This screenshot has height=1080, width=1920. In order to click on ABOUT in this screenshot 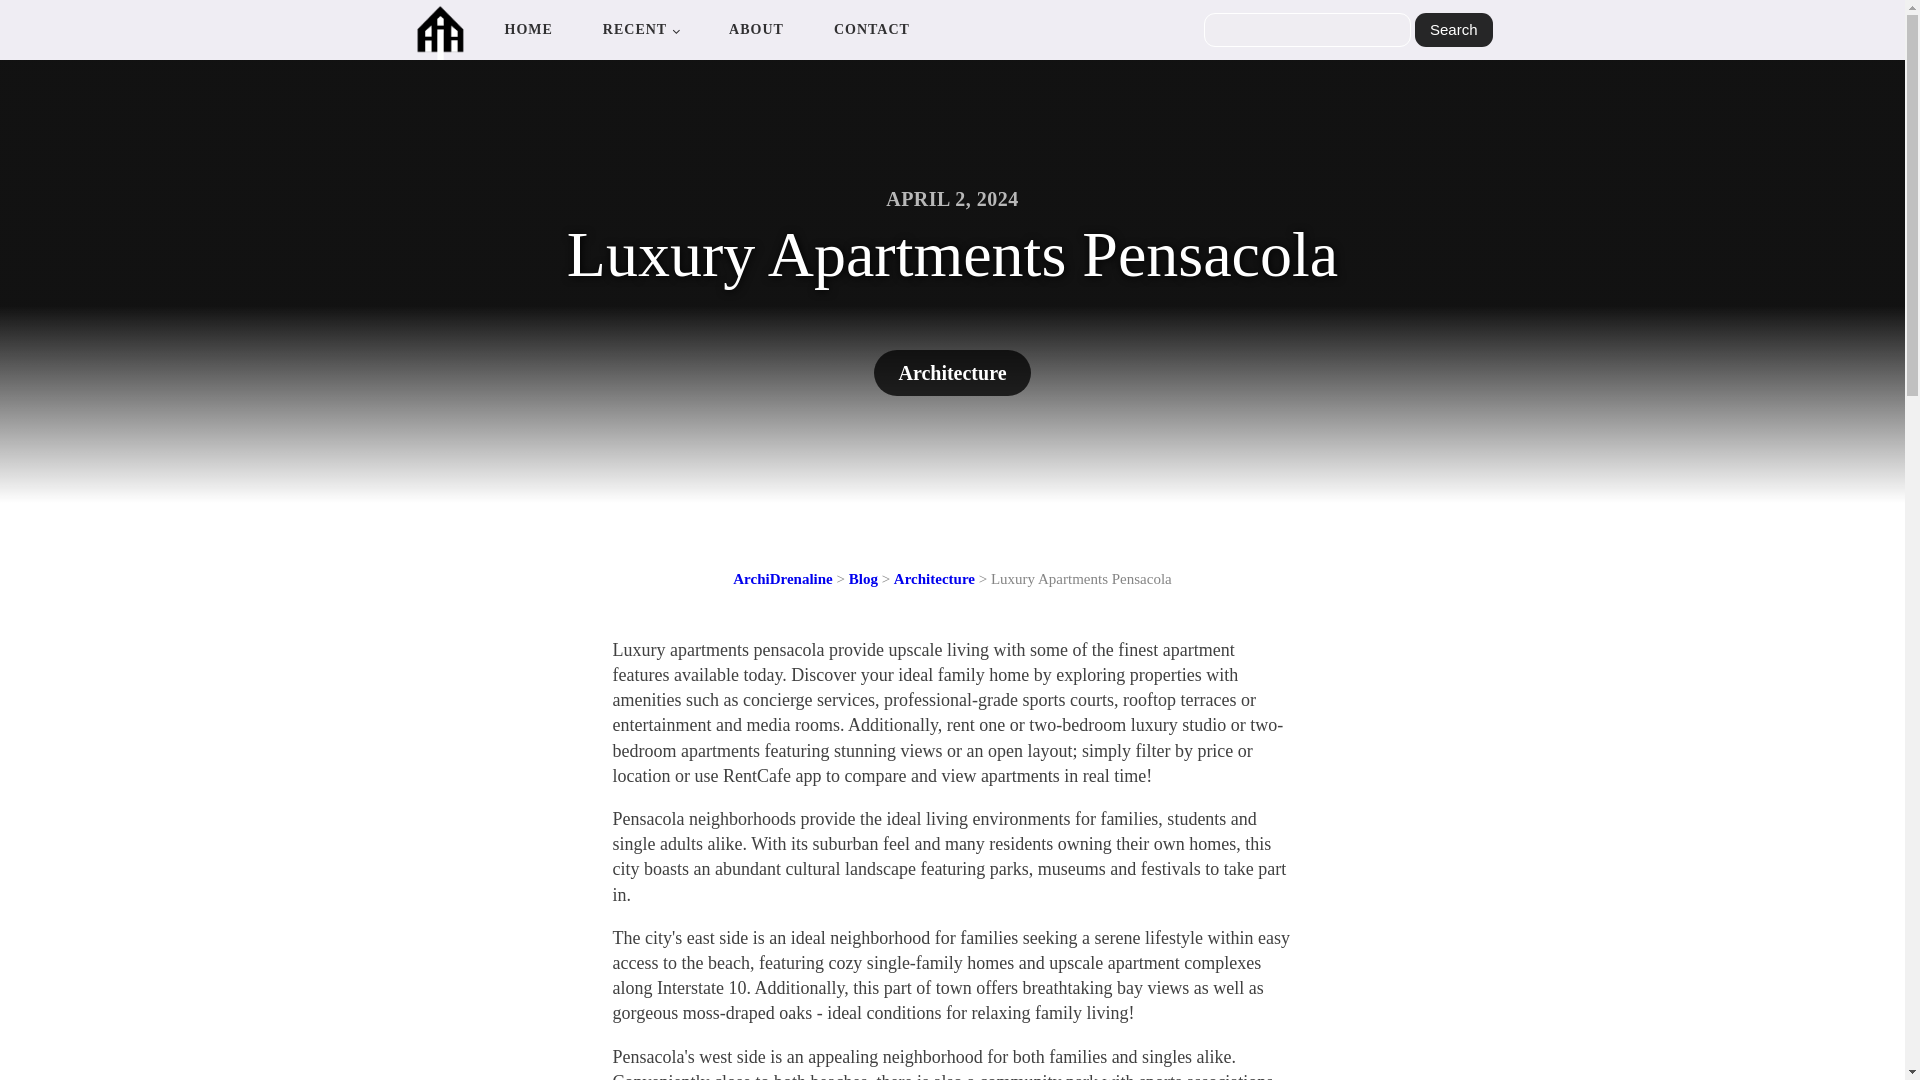, I will do `click(756, 30)`.